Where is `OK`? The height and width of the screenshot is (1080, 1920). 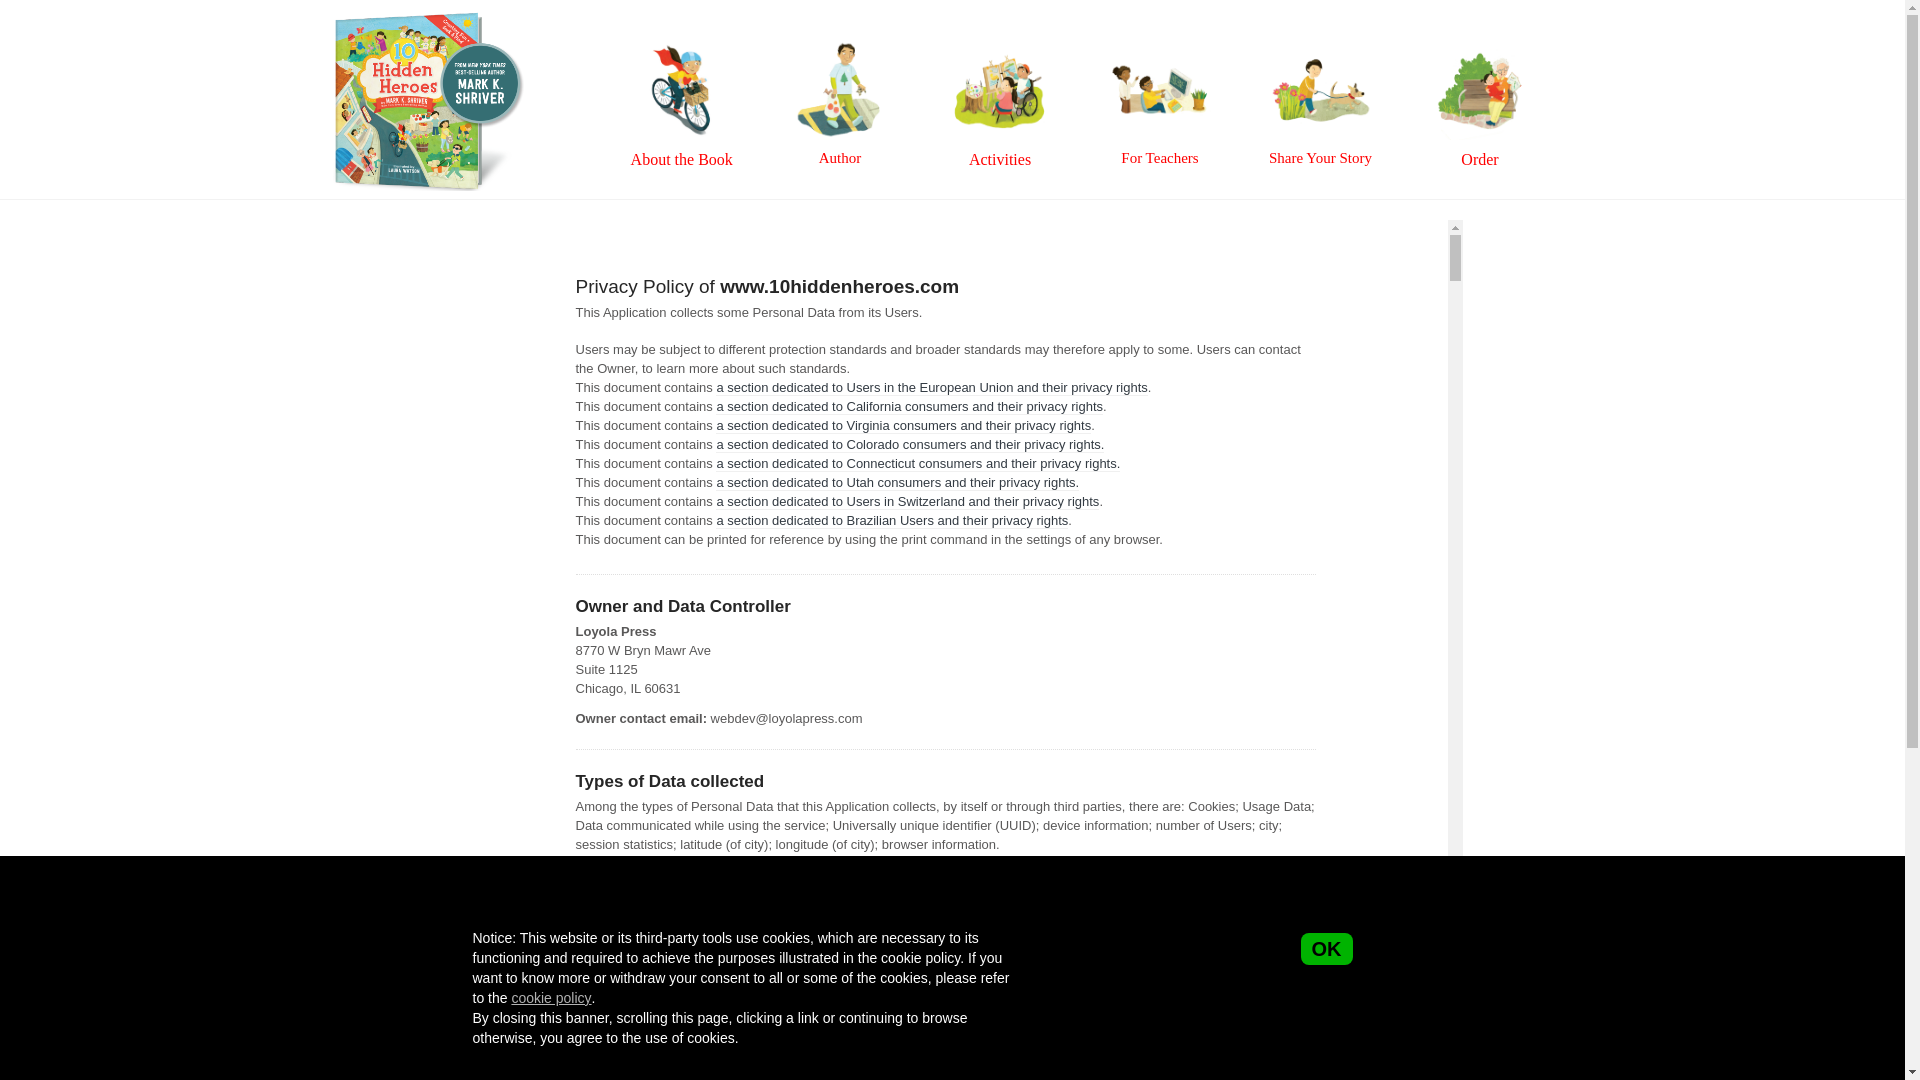
OK is located at coordinates (1326, 949).